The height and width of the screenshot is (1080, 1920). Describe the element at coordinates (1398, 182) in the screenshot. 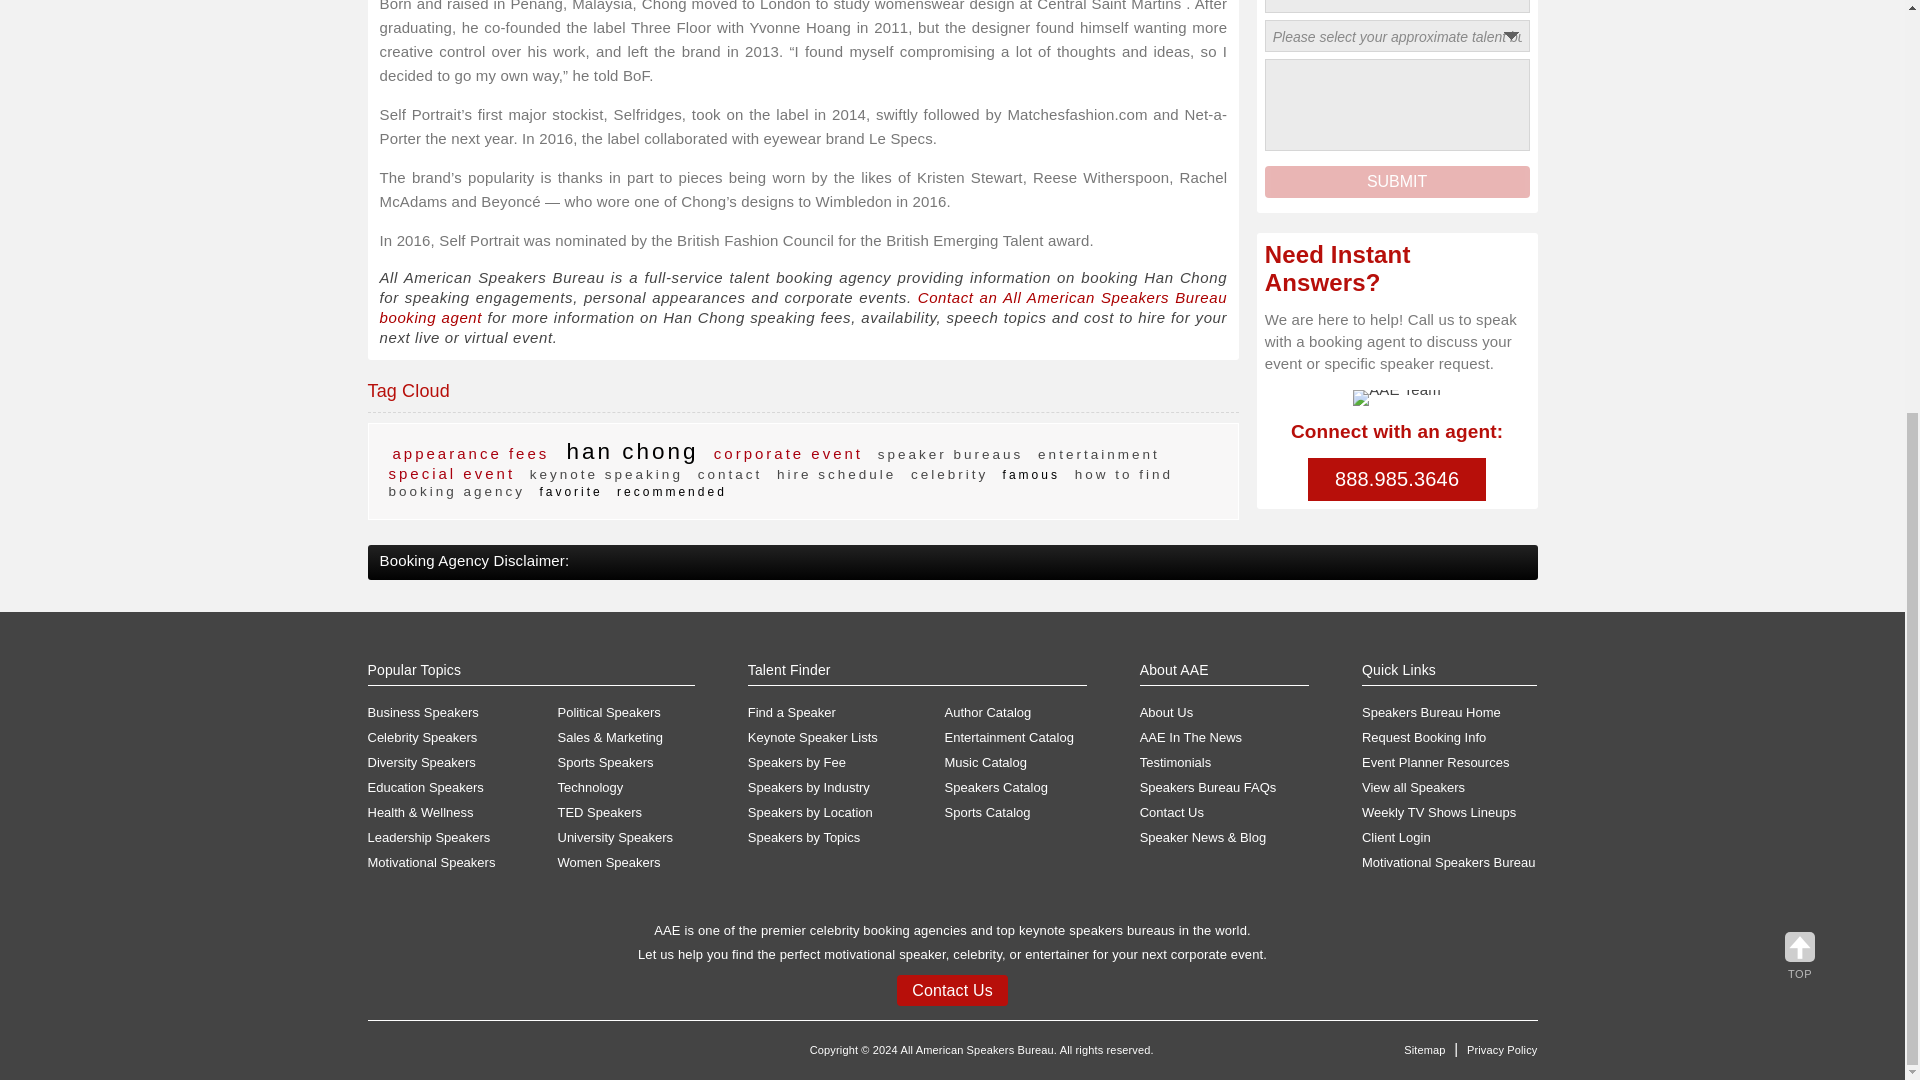

I see `SUBMIT` at that location.